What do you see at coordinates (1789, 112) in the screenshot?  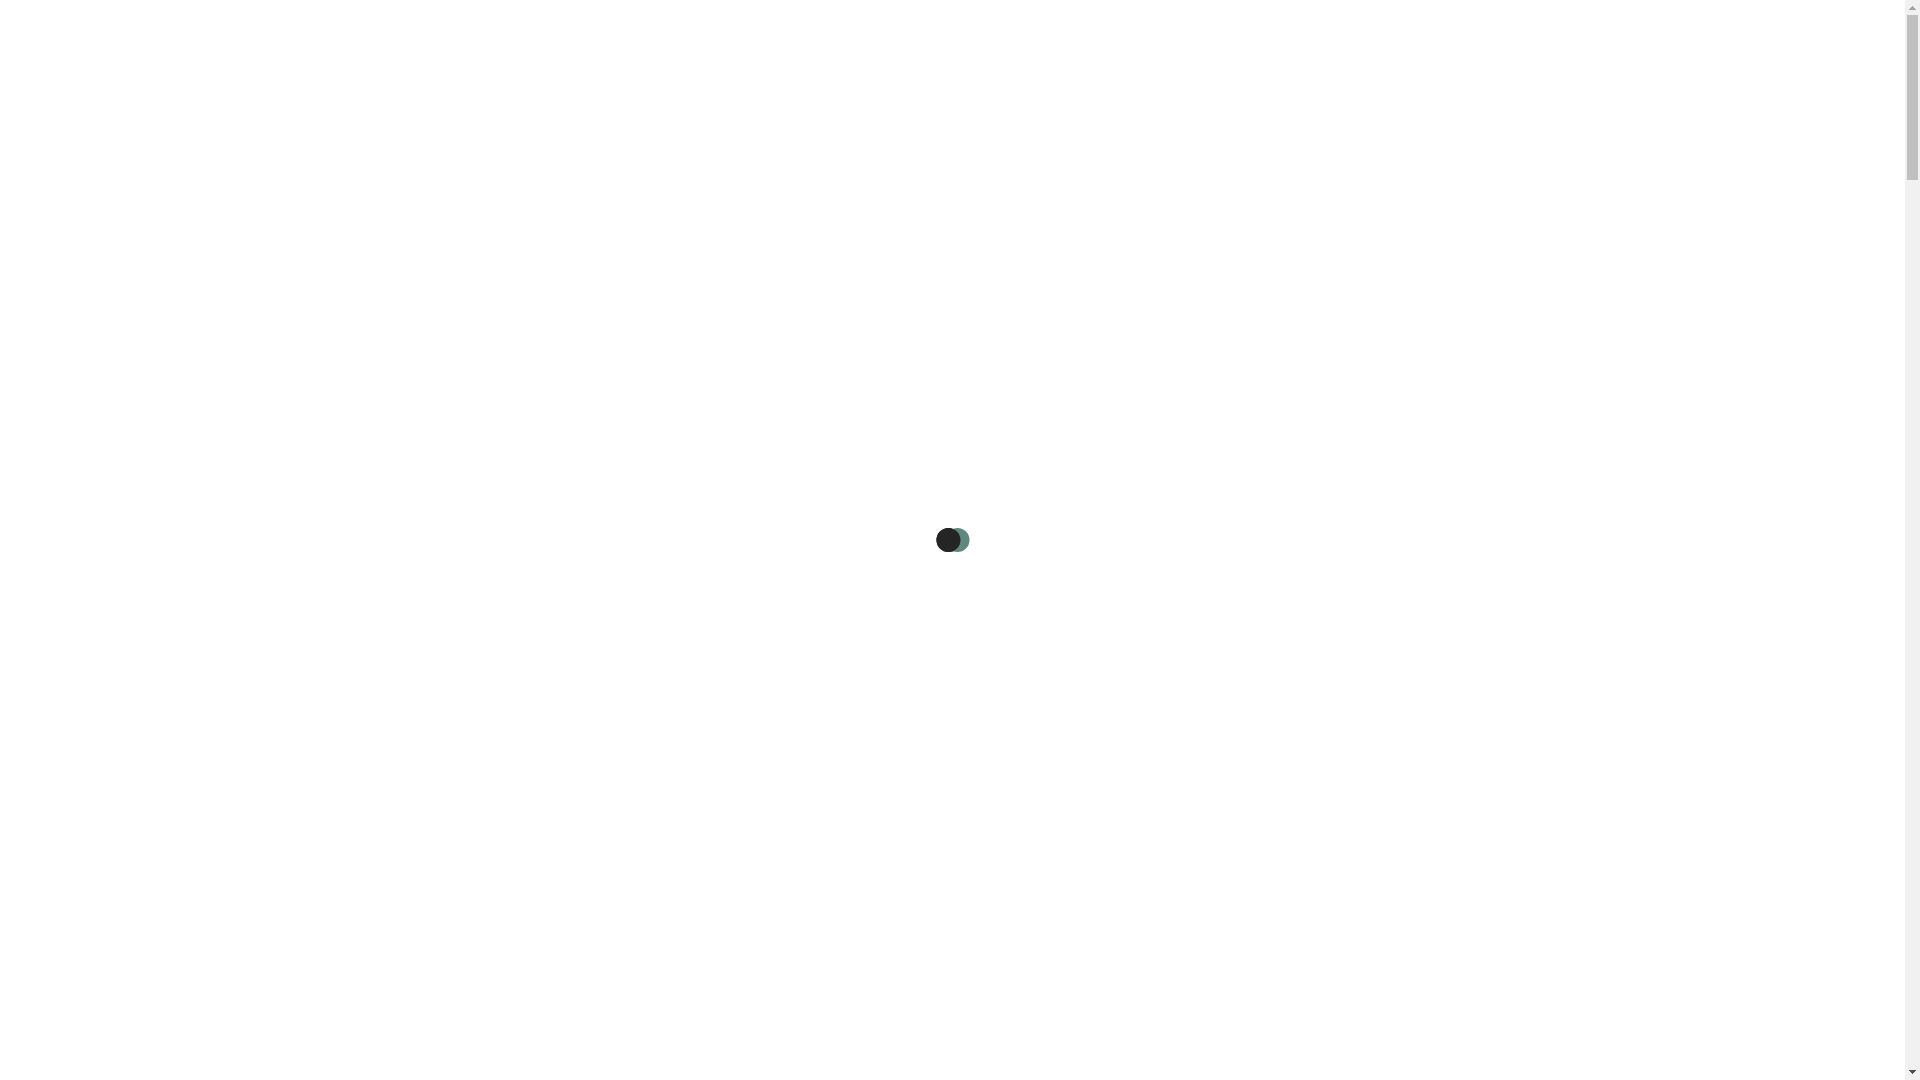 I see `Linkedin` at bounding box center [1789, 112].